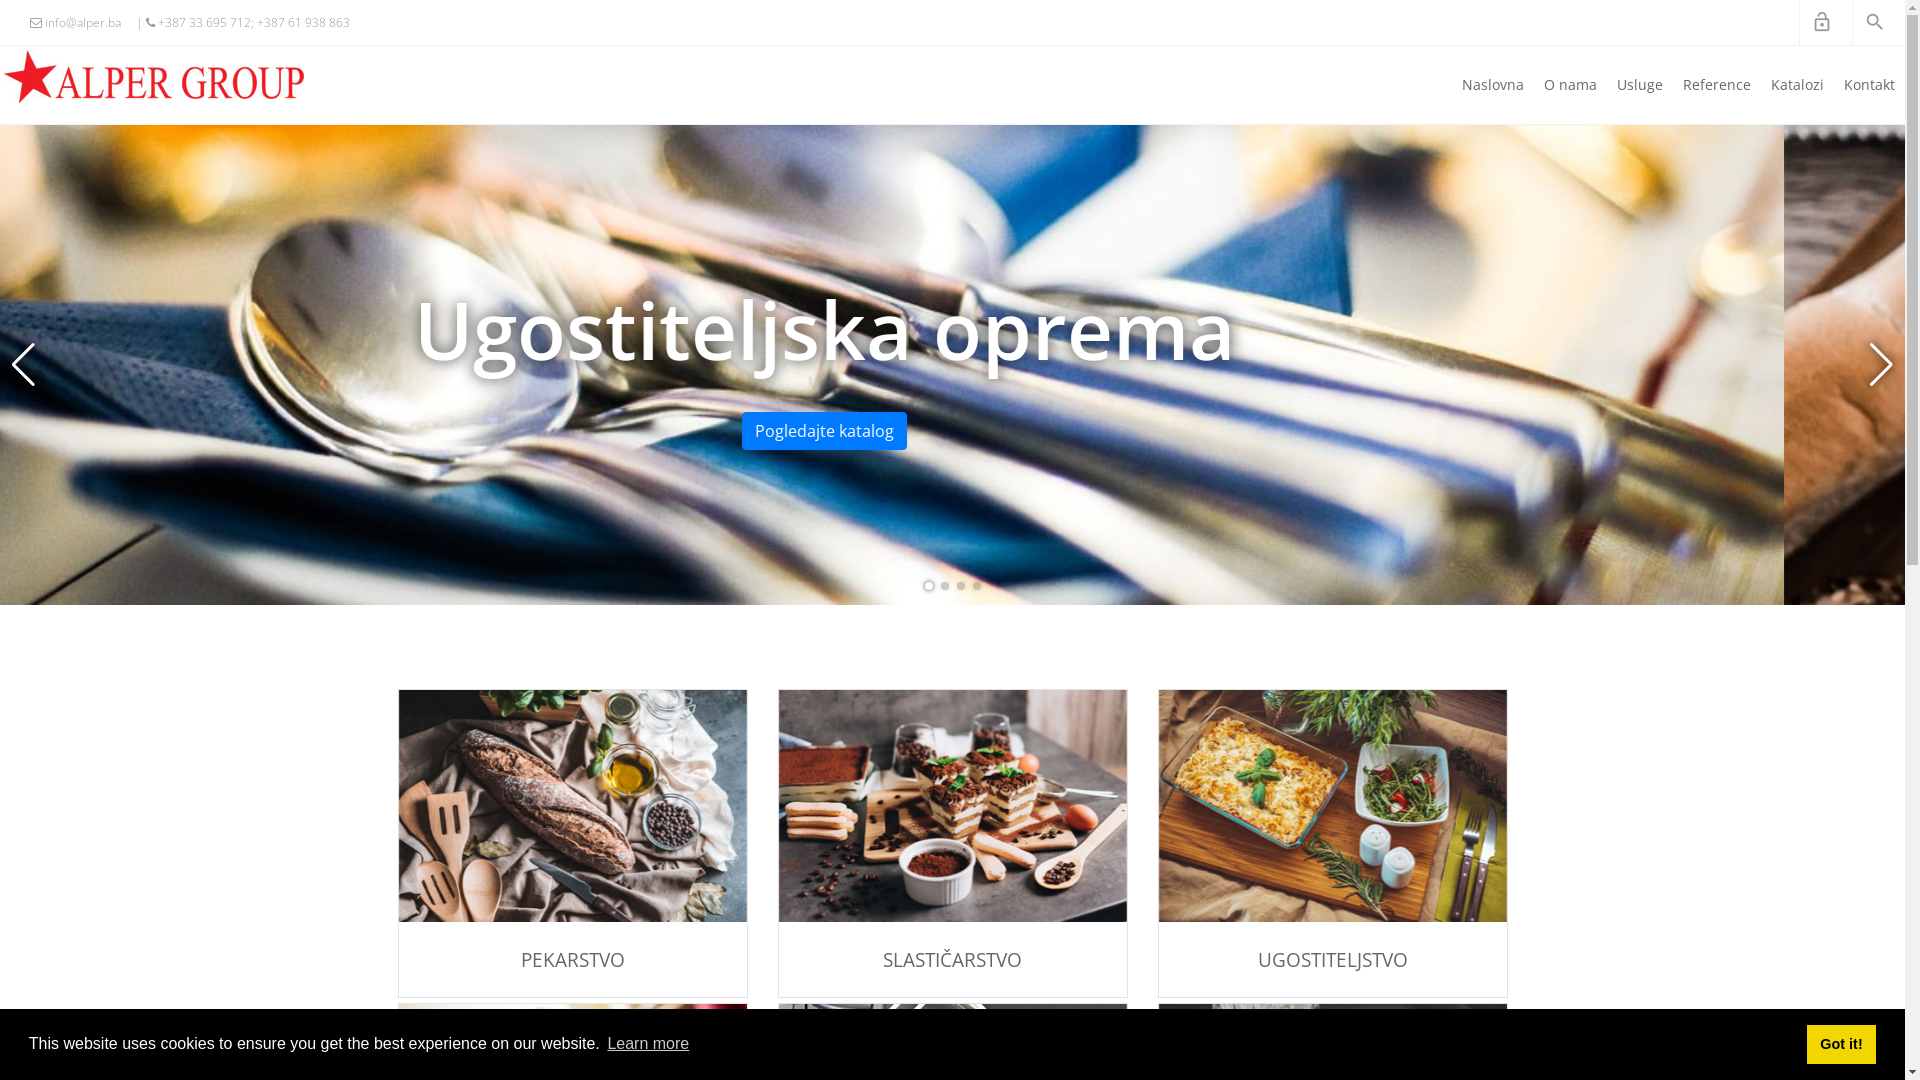 The image size is (1920, 1080). I want to click on search, so click(1874, 22).